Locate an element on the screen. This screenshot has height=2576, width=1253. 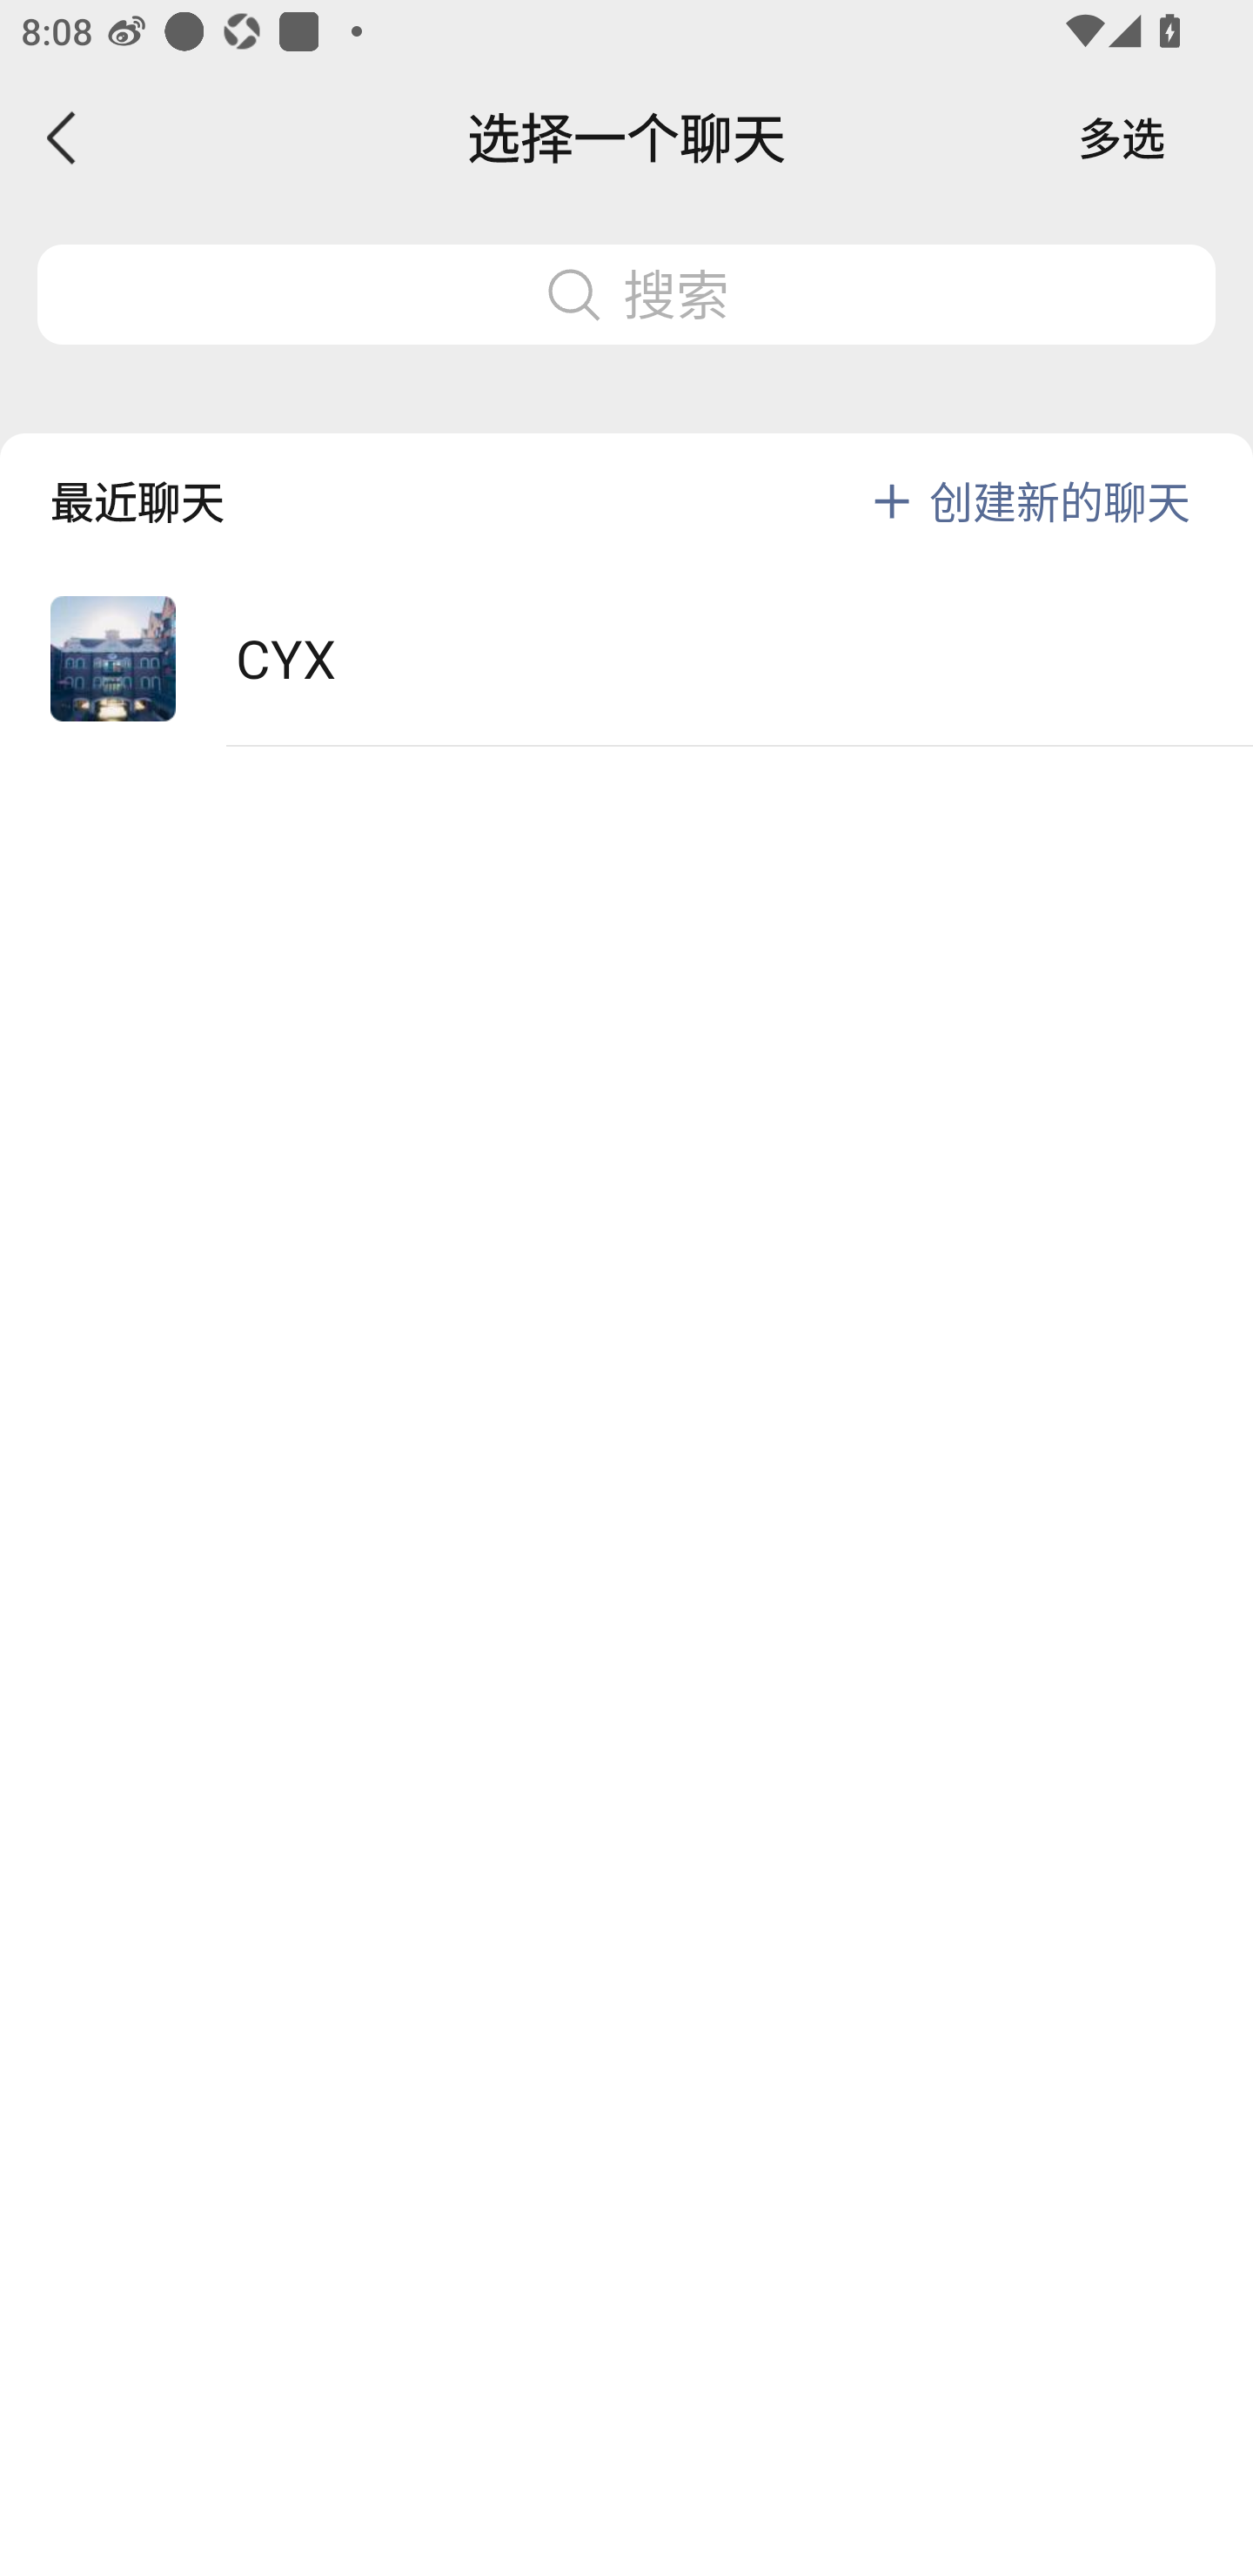
多选 is located at coordinates (1122, 138).